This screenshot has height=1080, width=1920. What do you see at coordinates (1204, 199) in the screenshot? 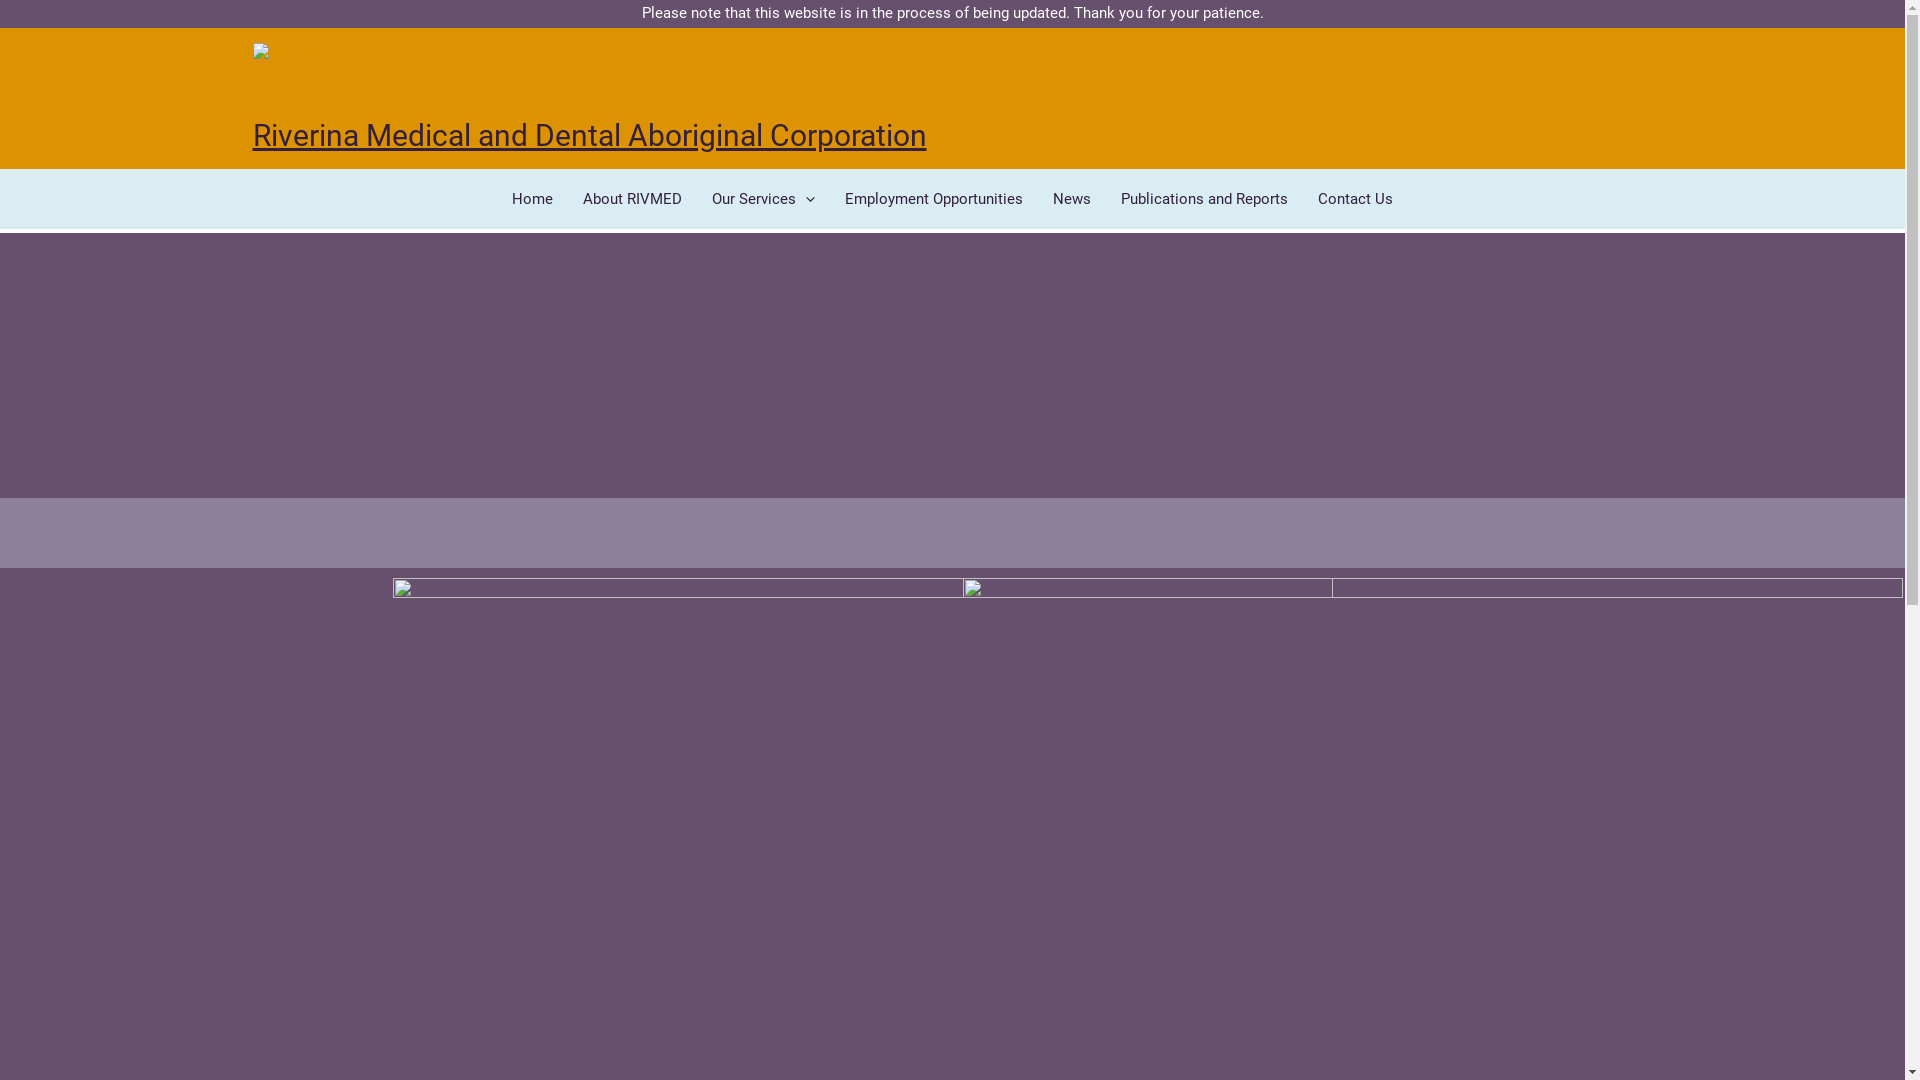
I see `Publications and Reports` at bounding box center [1204, 199].